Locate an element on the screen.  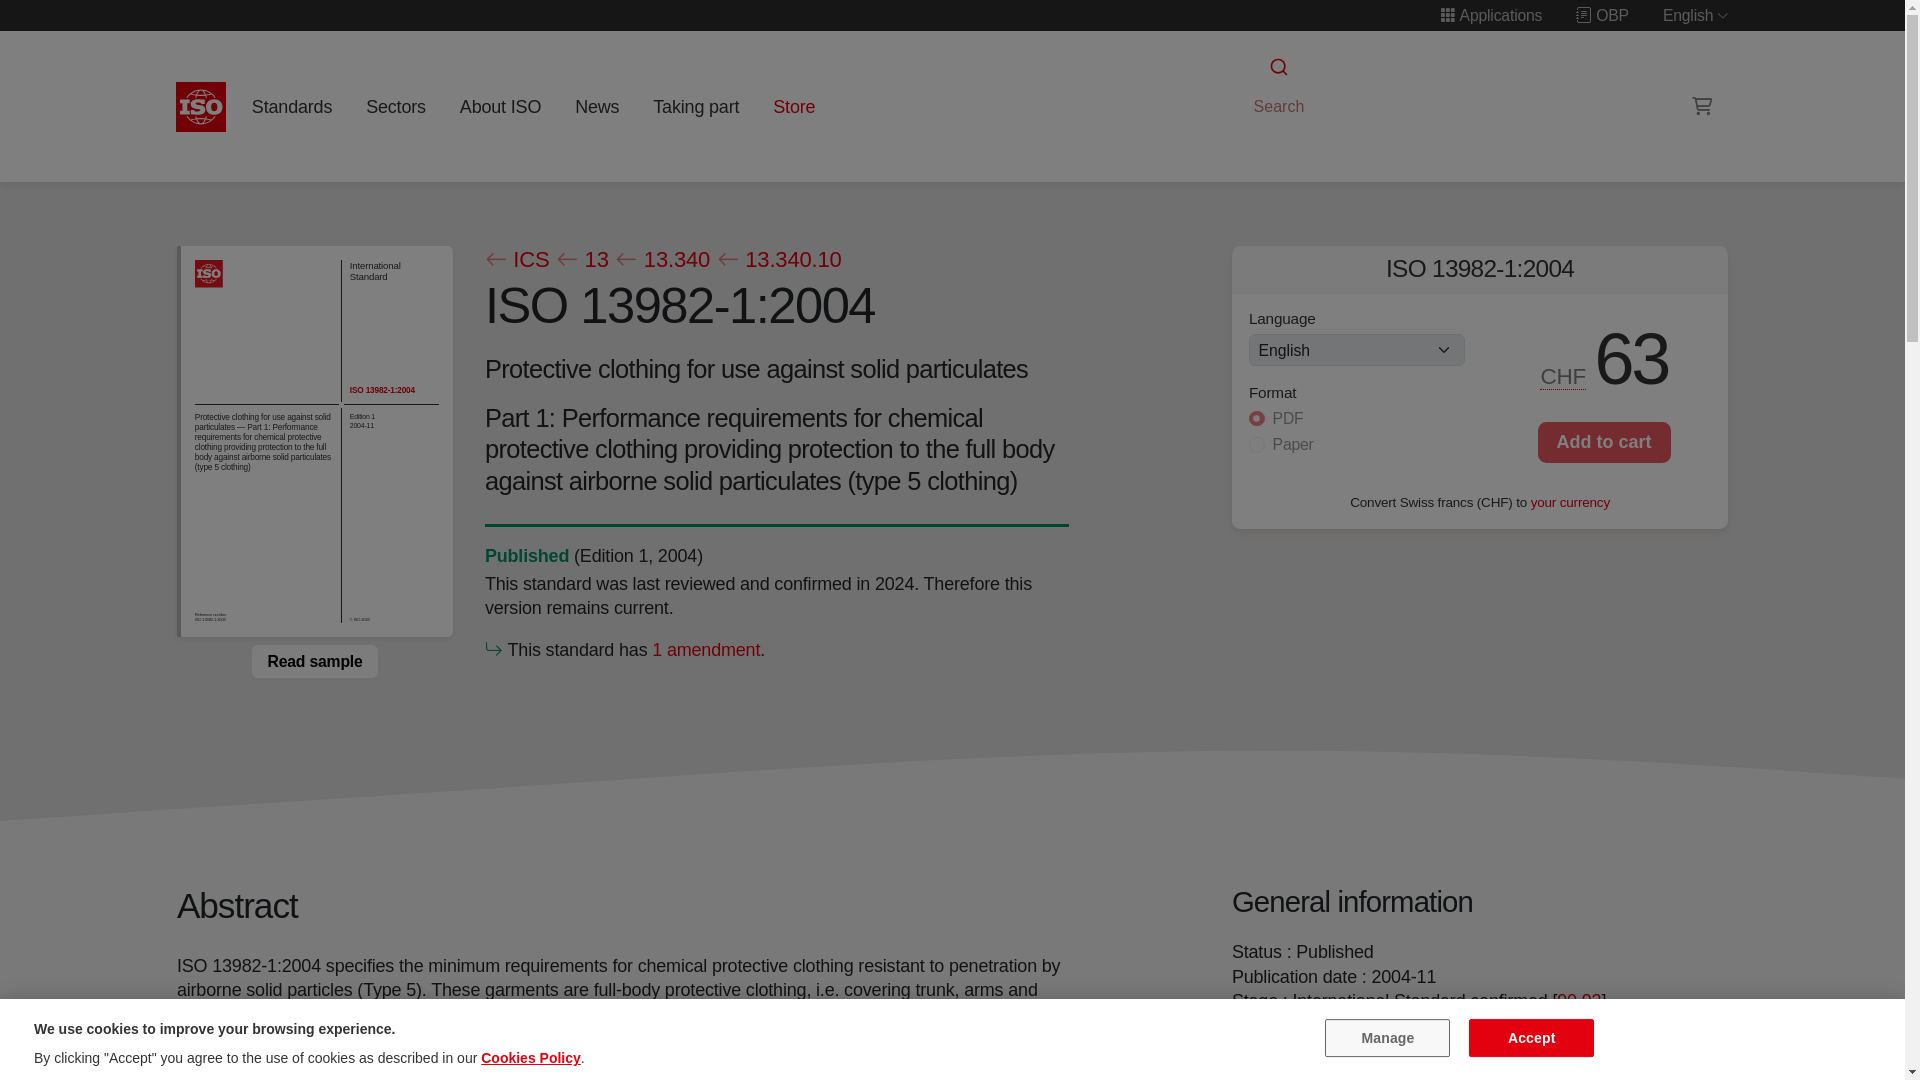
Published is located at coordinates (526, 554).